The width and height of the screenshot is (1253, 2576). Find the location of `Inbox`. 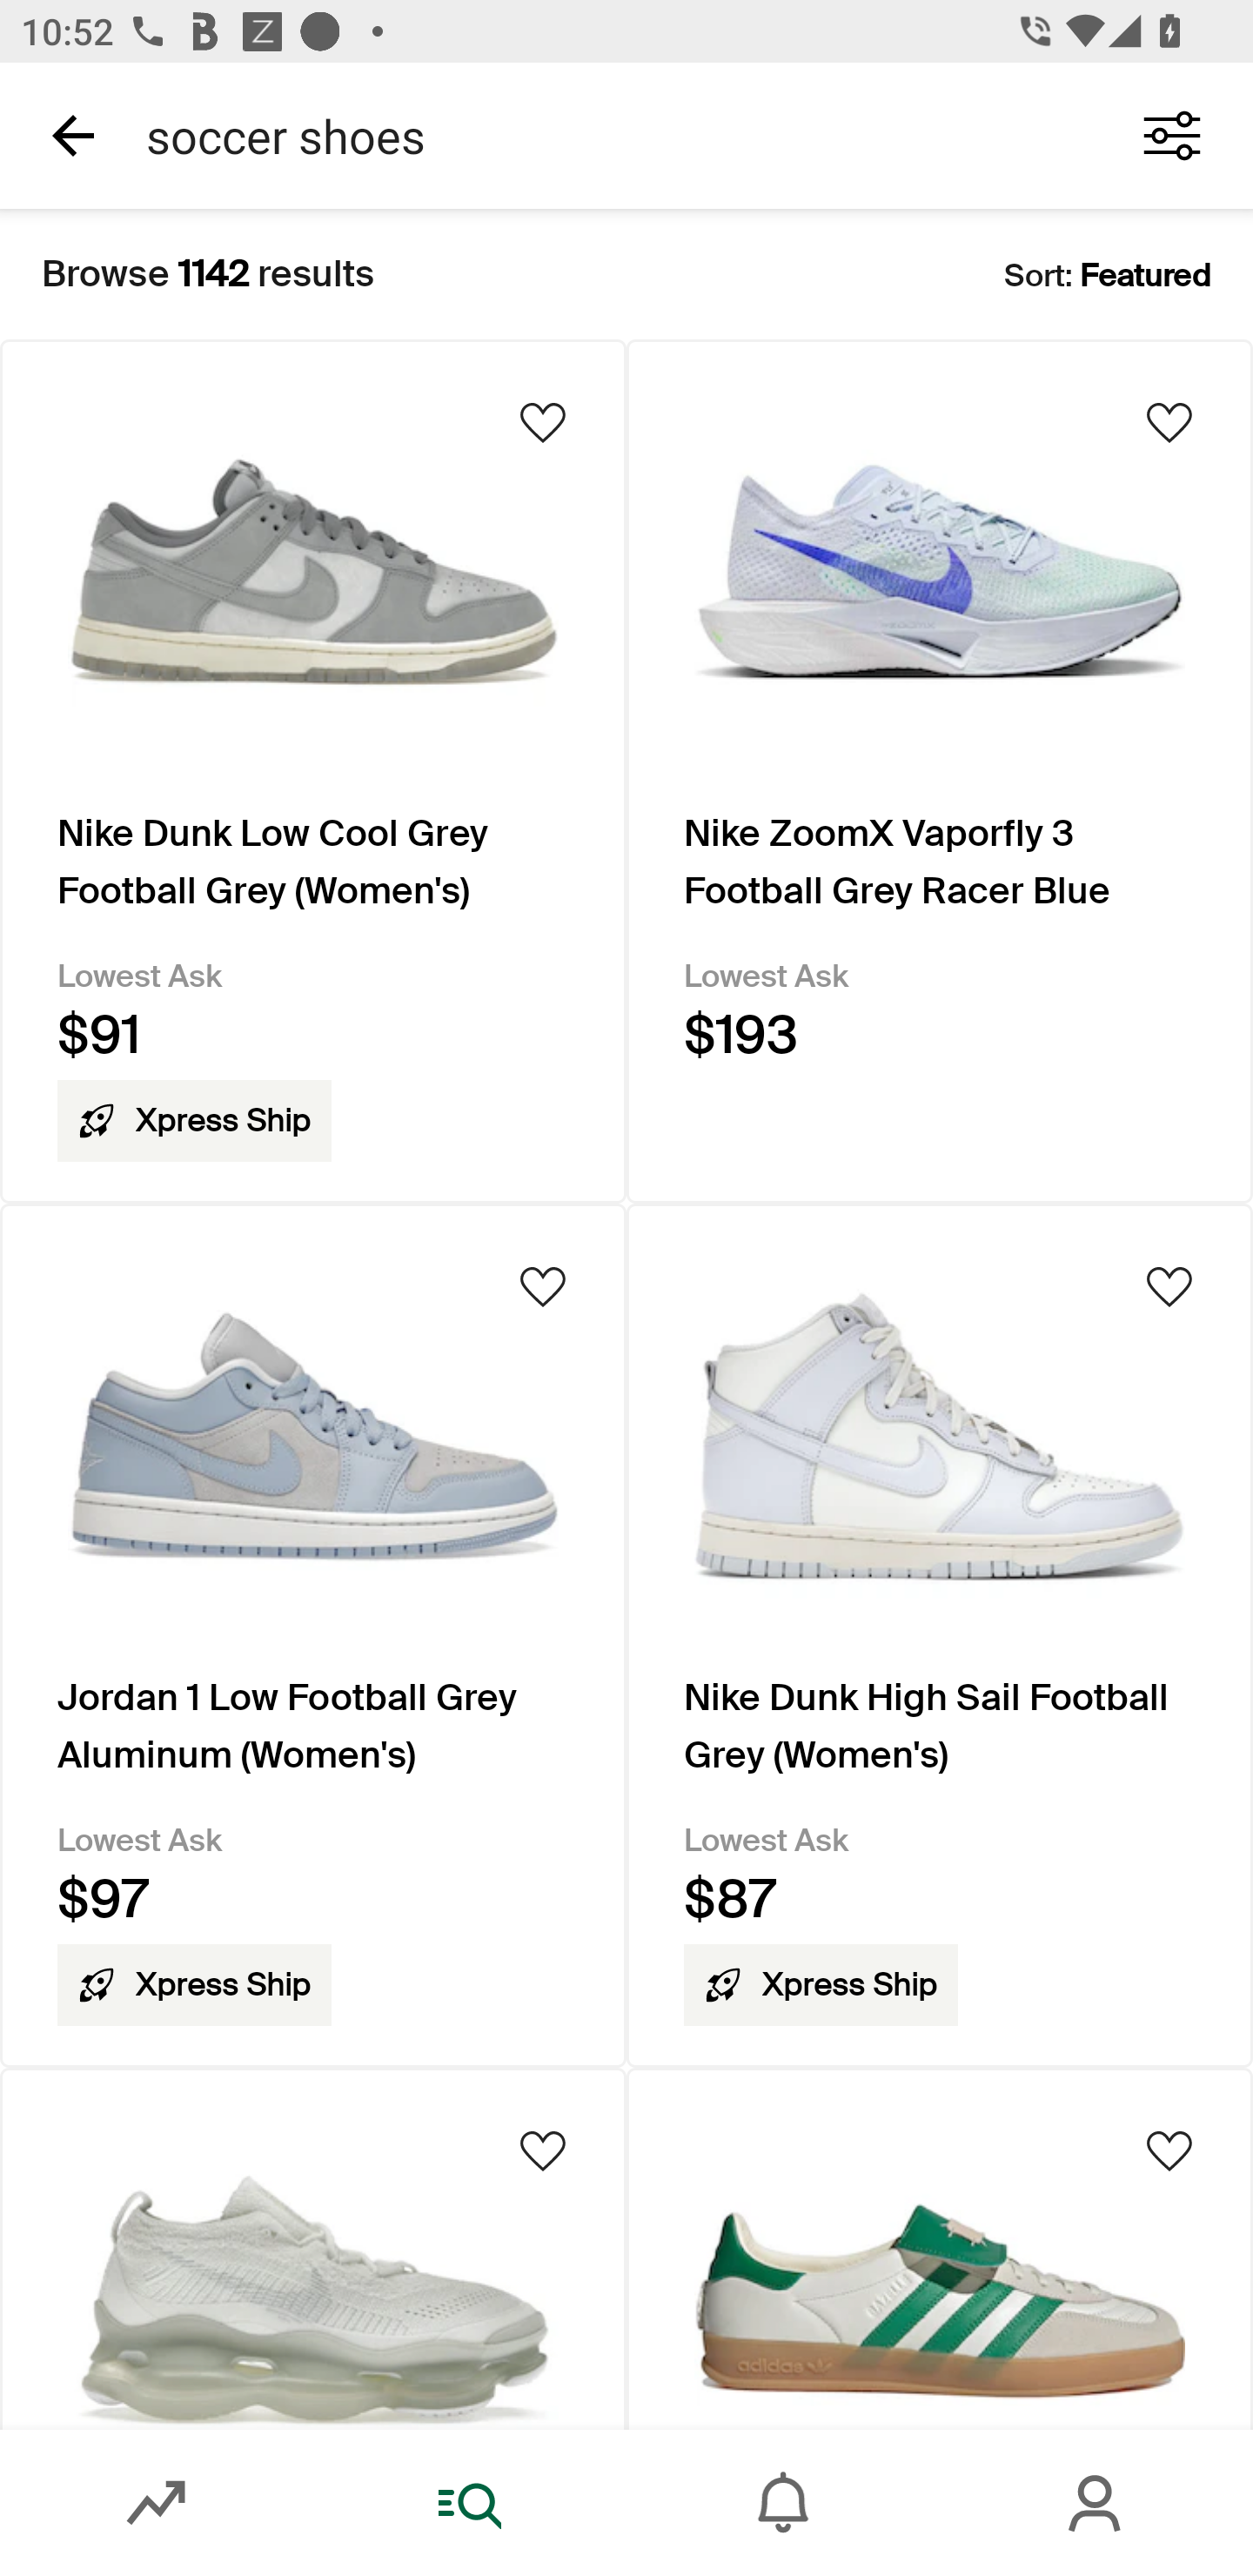

Inbox is located at coordinates (783, 2503).